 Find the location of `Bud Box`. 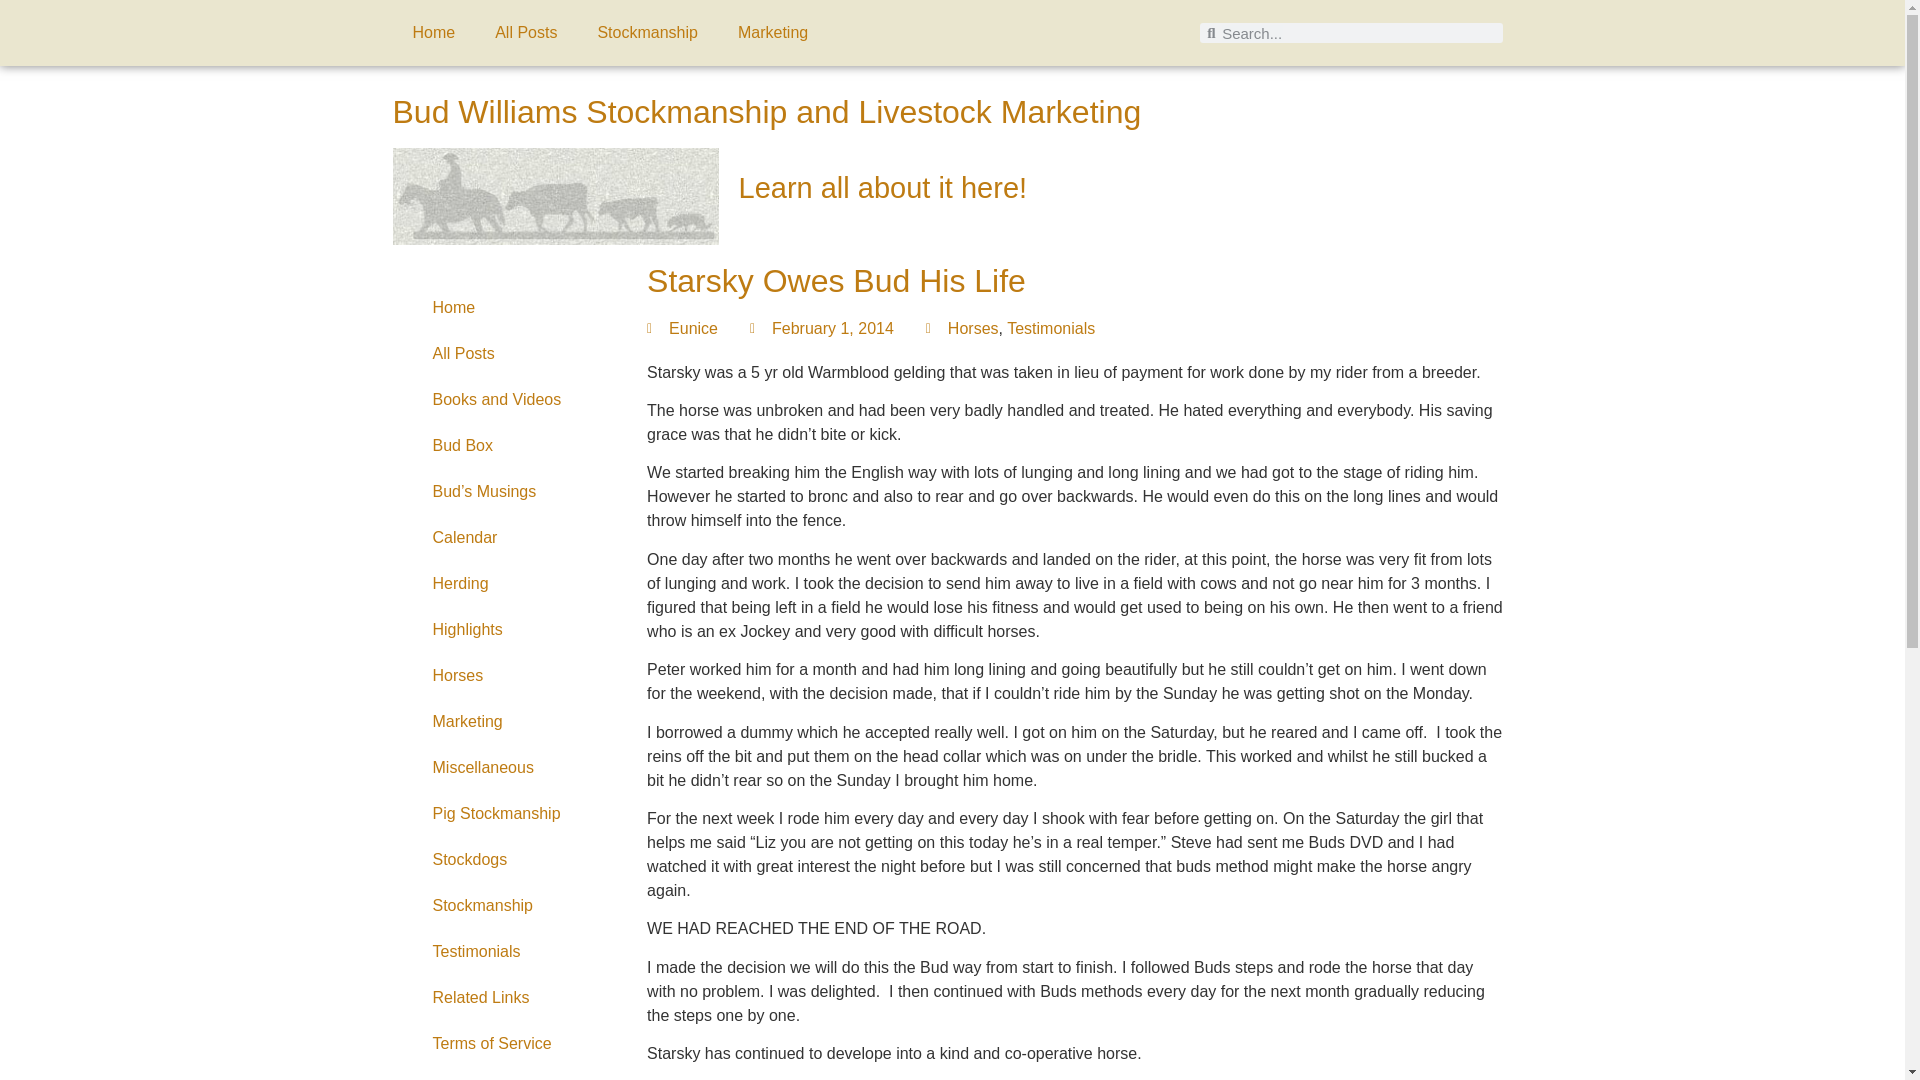

Bud Box is located at coordinates (509, 446).